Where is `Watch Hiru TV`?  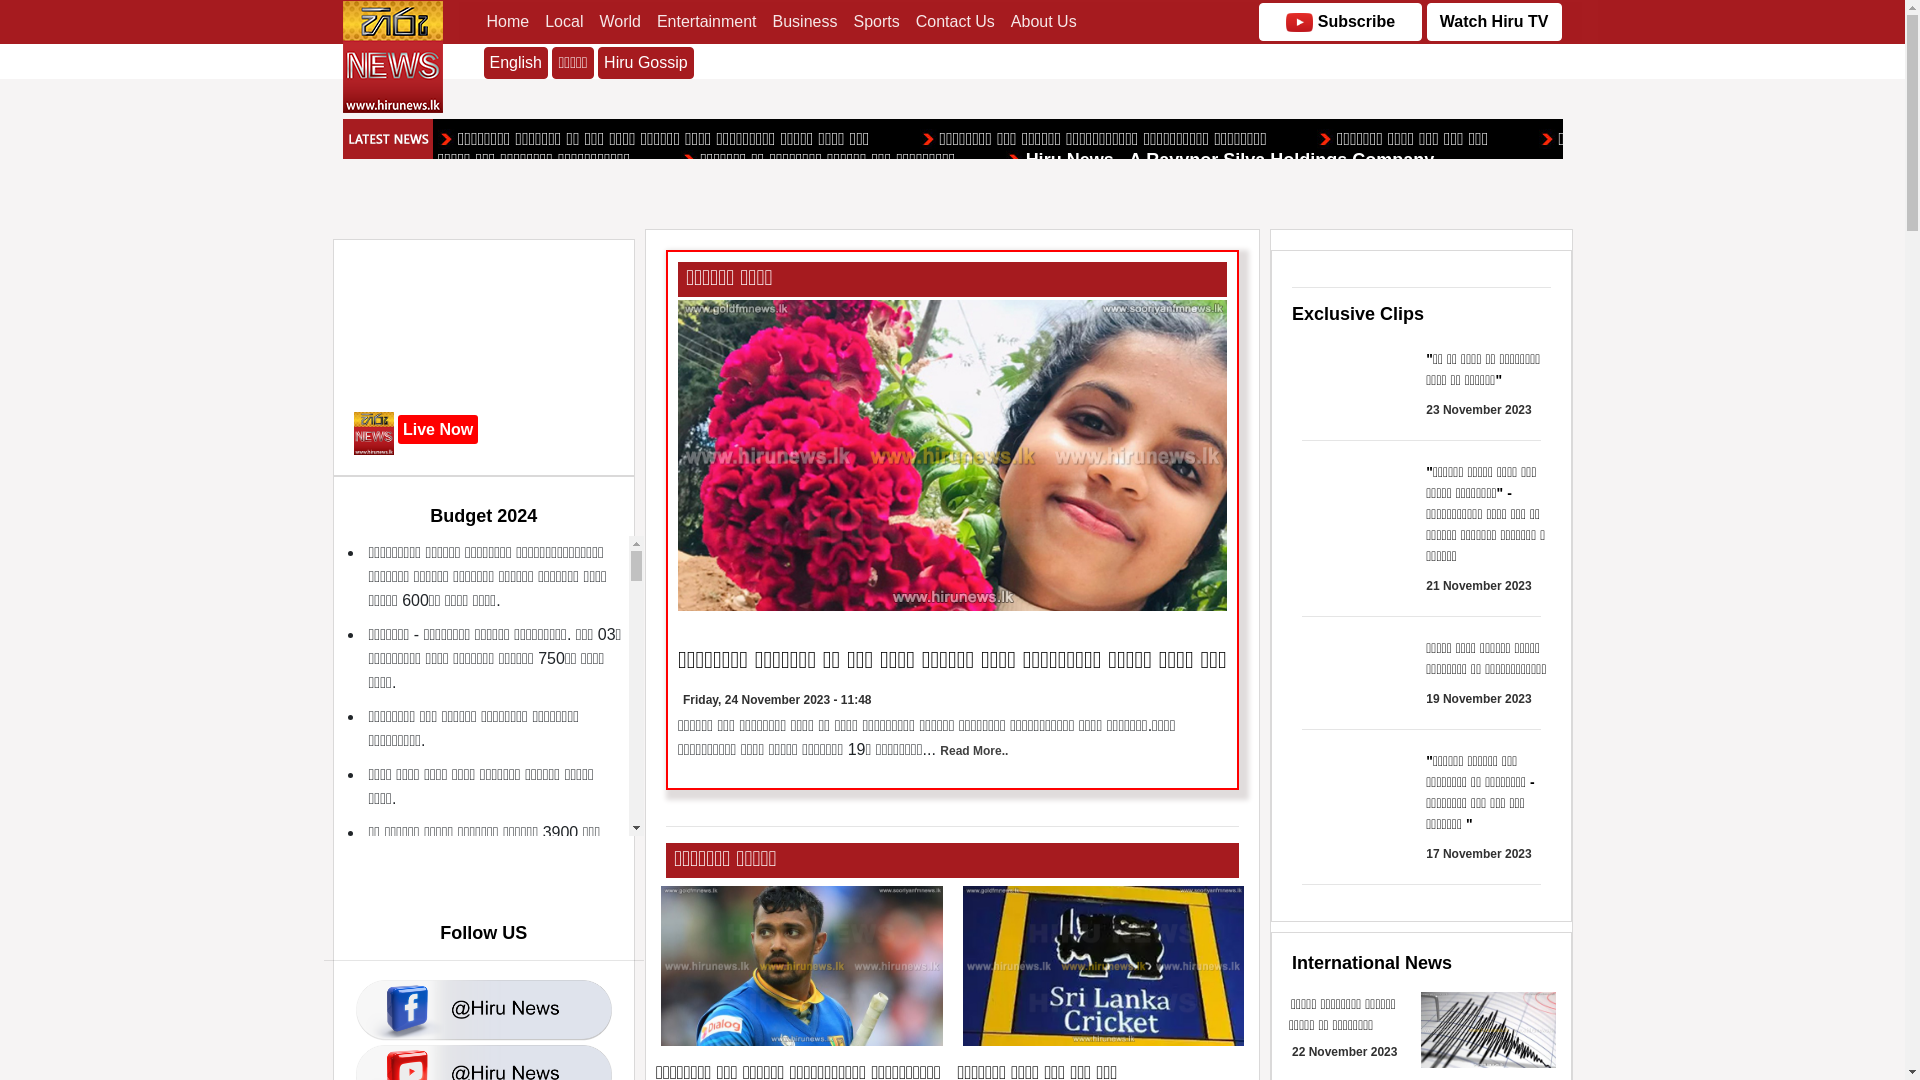
Watch Hiru TV is located at coordinates (1494, 22).